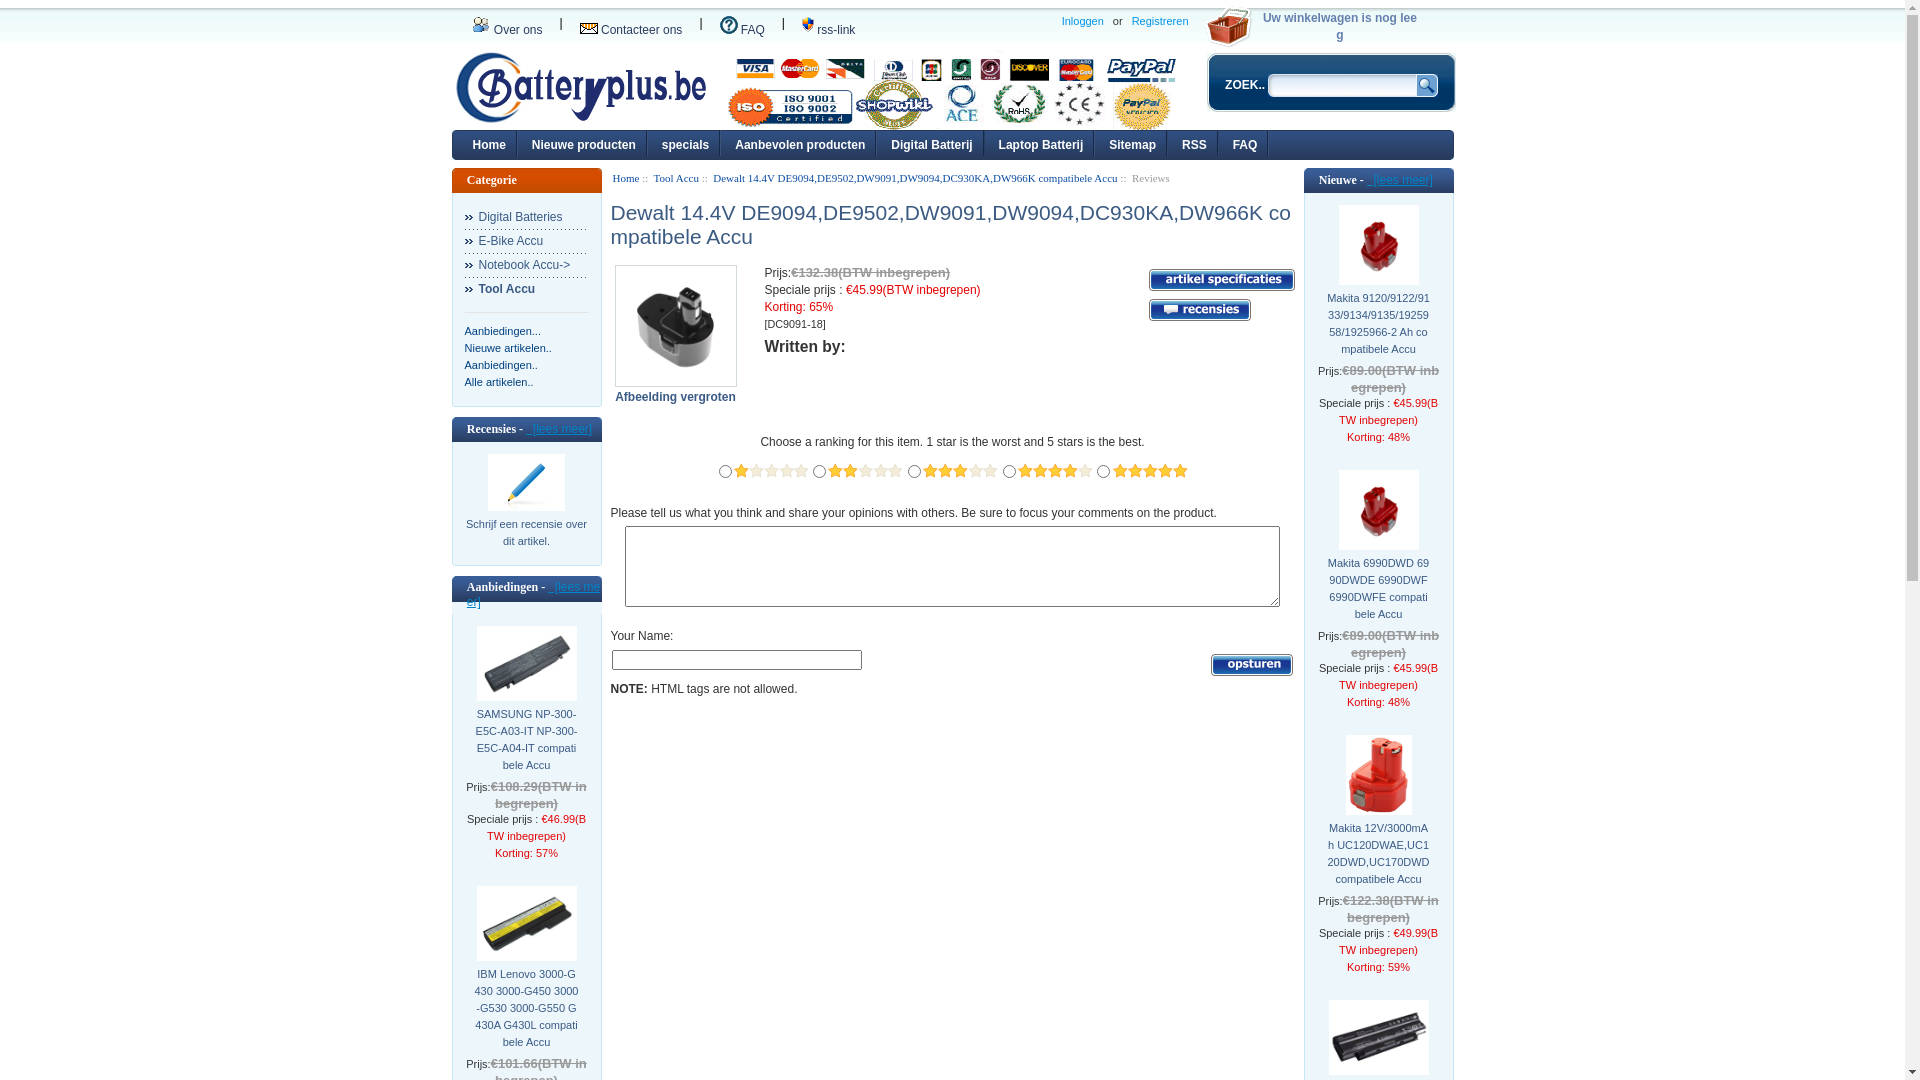 The image size is (1920, 1080). Describe the element at coordinates (1221, 280) in the screenshot. I see ` Product Detail ` at that location.